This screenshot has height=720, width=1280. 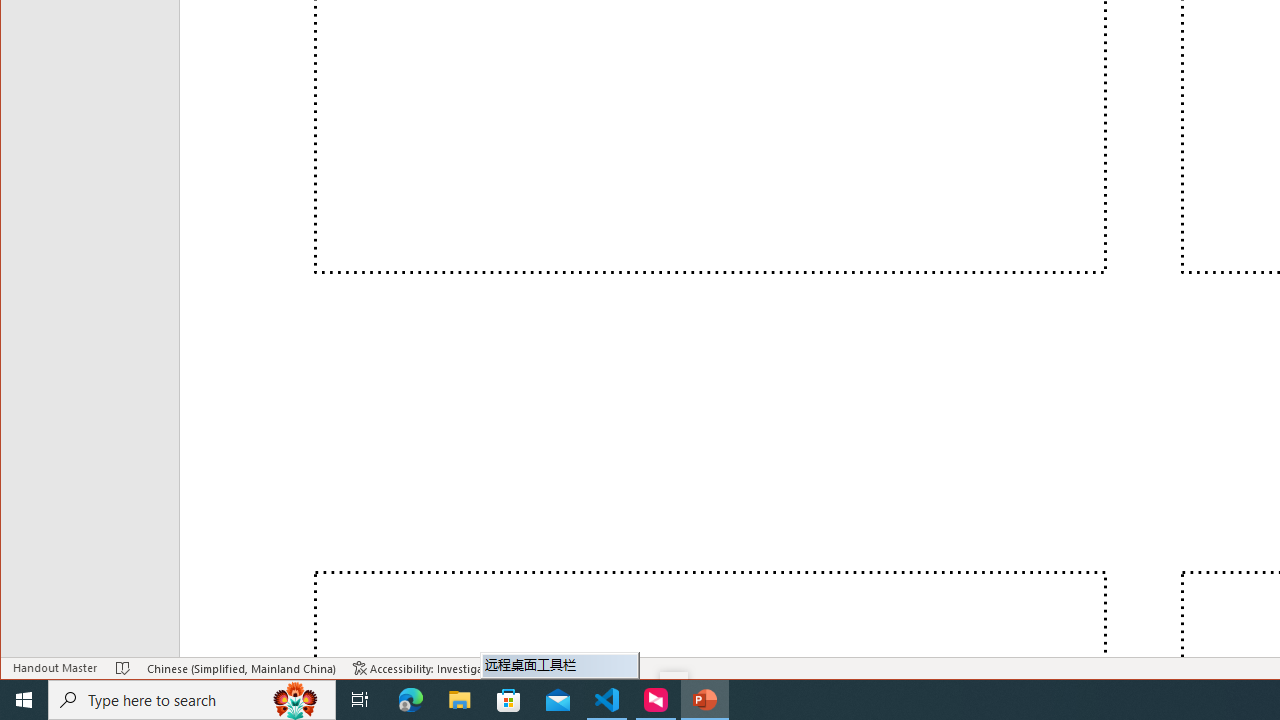 What do you see at coordinates (296, 700) in the screenshot?
I see `Search highlights icon opens search home window` at bounding box center [296, 700].